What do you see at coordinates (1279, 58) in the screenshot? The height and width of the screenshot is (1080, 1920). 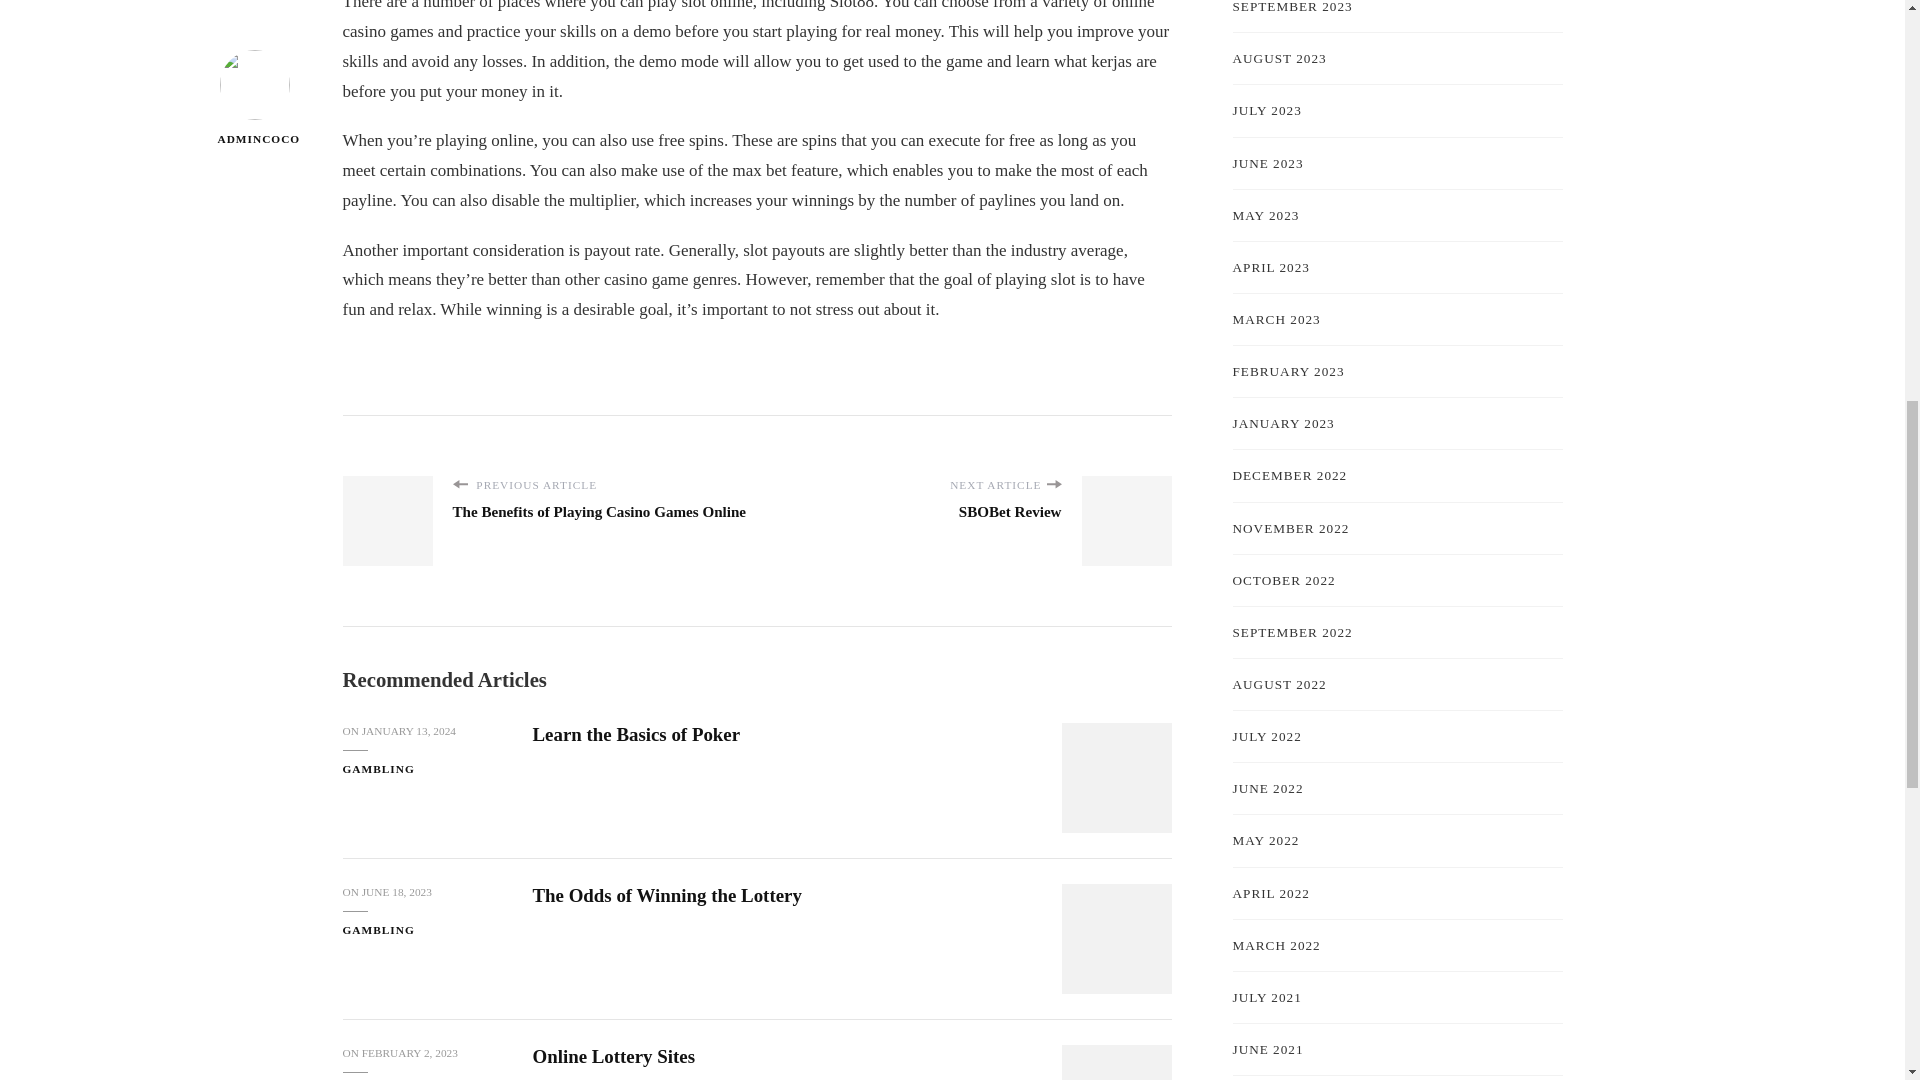 I see `AUGUST 2023` at bounding box center [1279, 58].